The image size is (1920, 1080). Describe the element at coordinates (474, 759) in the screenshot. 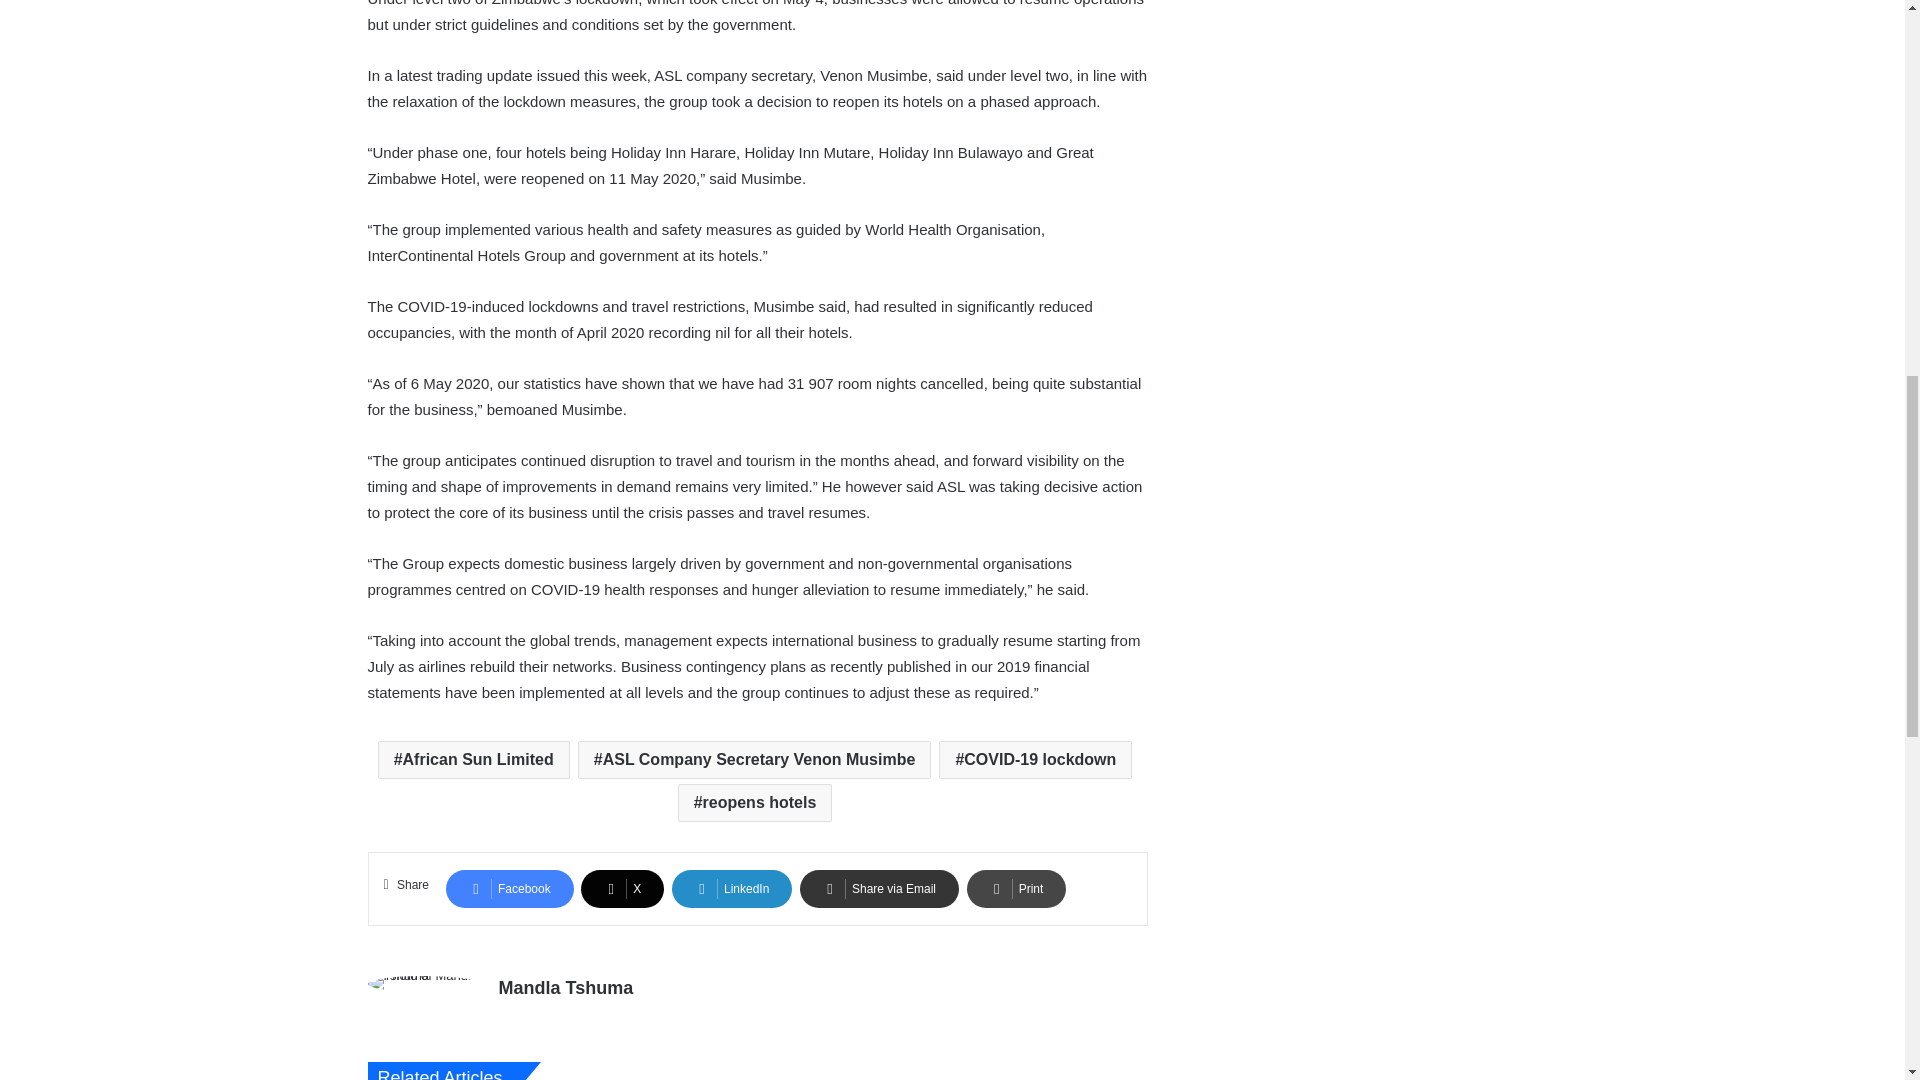

I see `African Sun Limited` at that location.